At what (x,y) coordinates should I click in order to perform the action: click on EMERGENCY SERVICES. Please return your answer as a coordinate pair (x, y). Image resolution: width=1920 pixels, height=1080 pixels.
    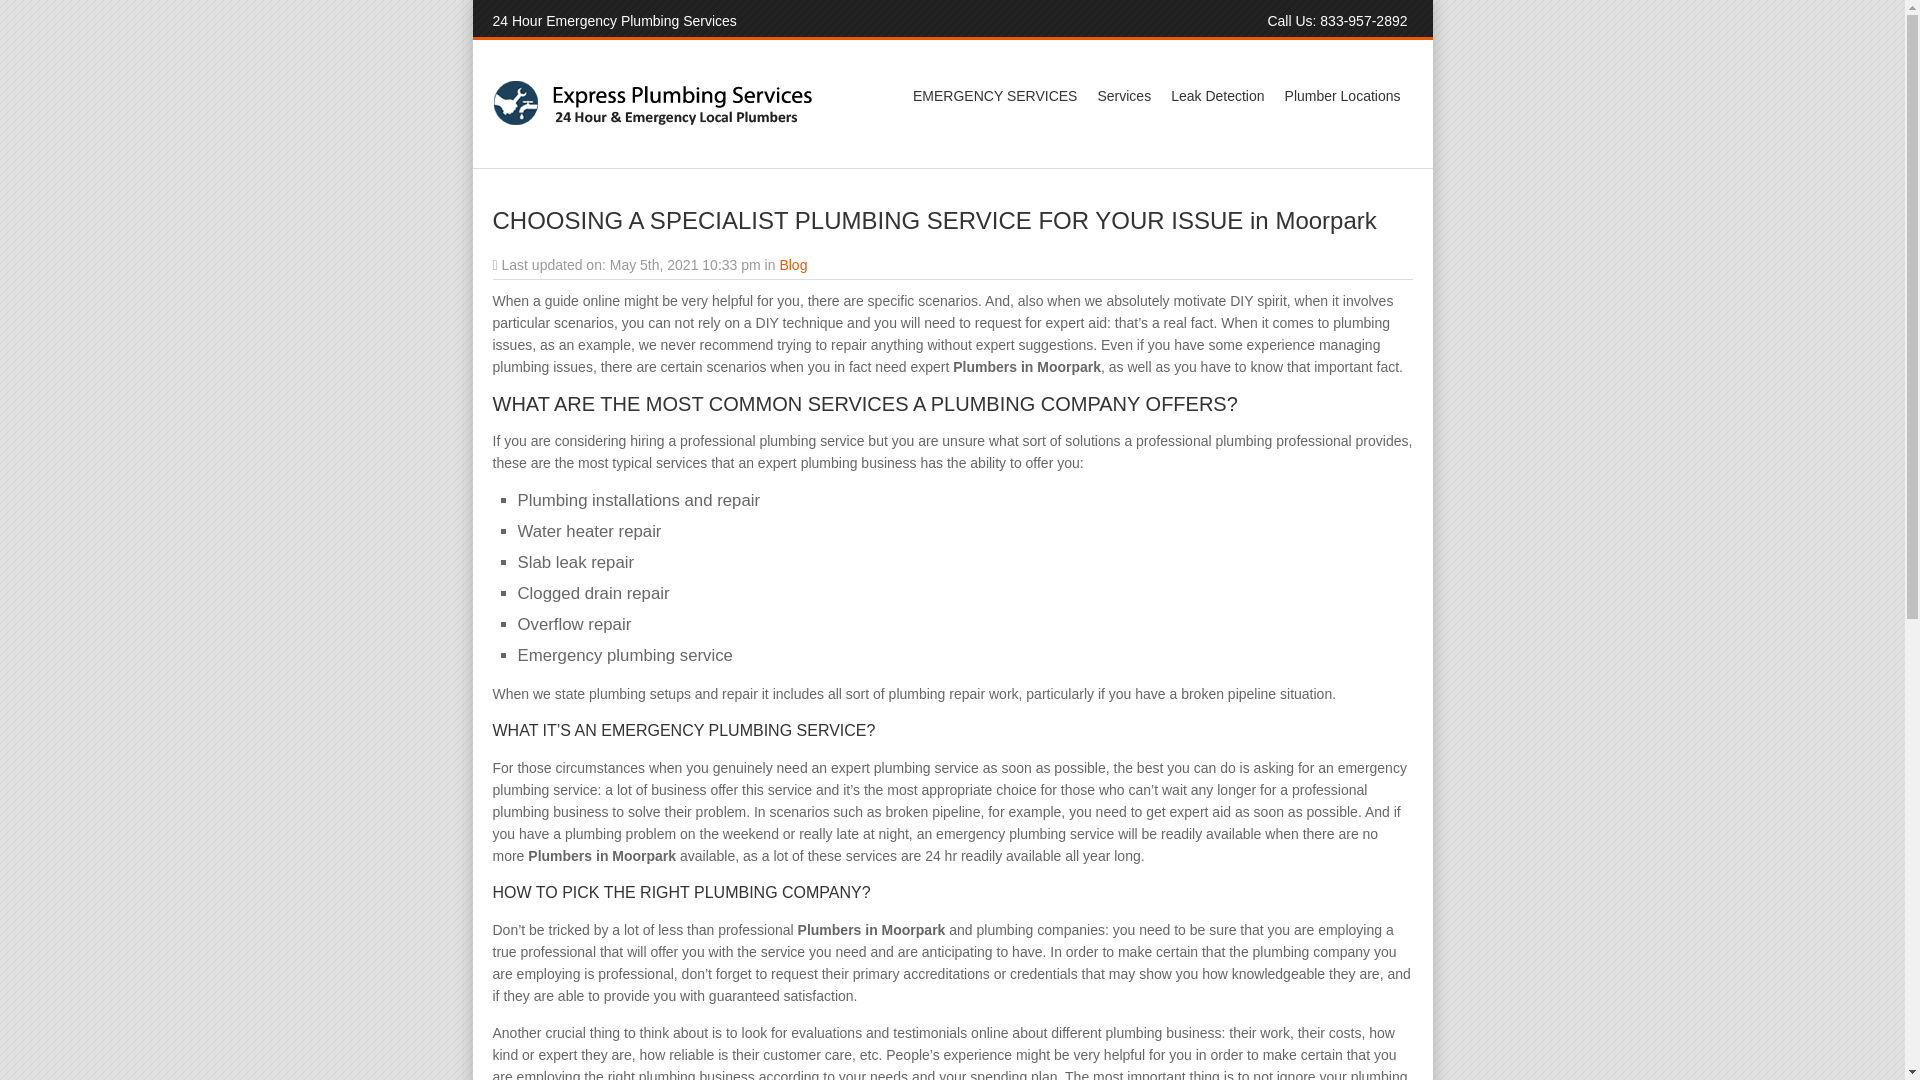
    Looking at the image, I should click on (994, 96).